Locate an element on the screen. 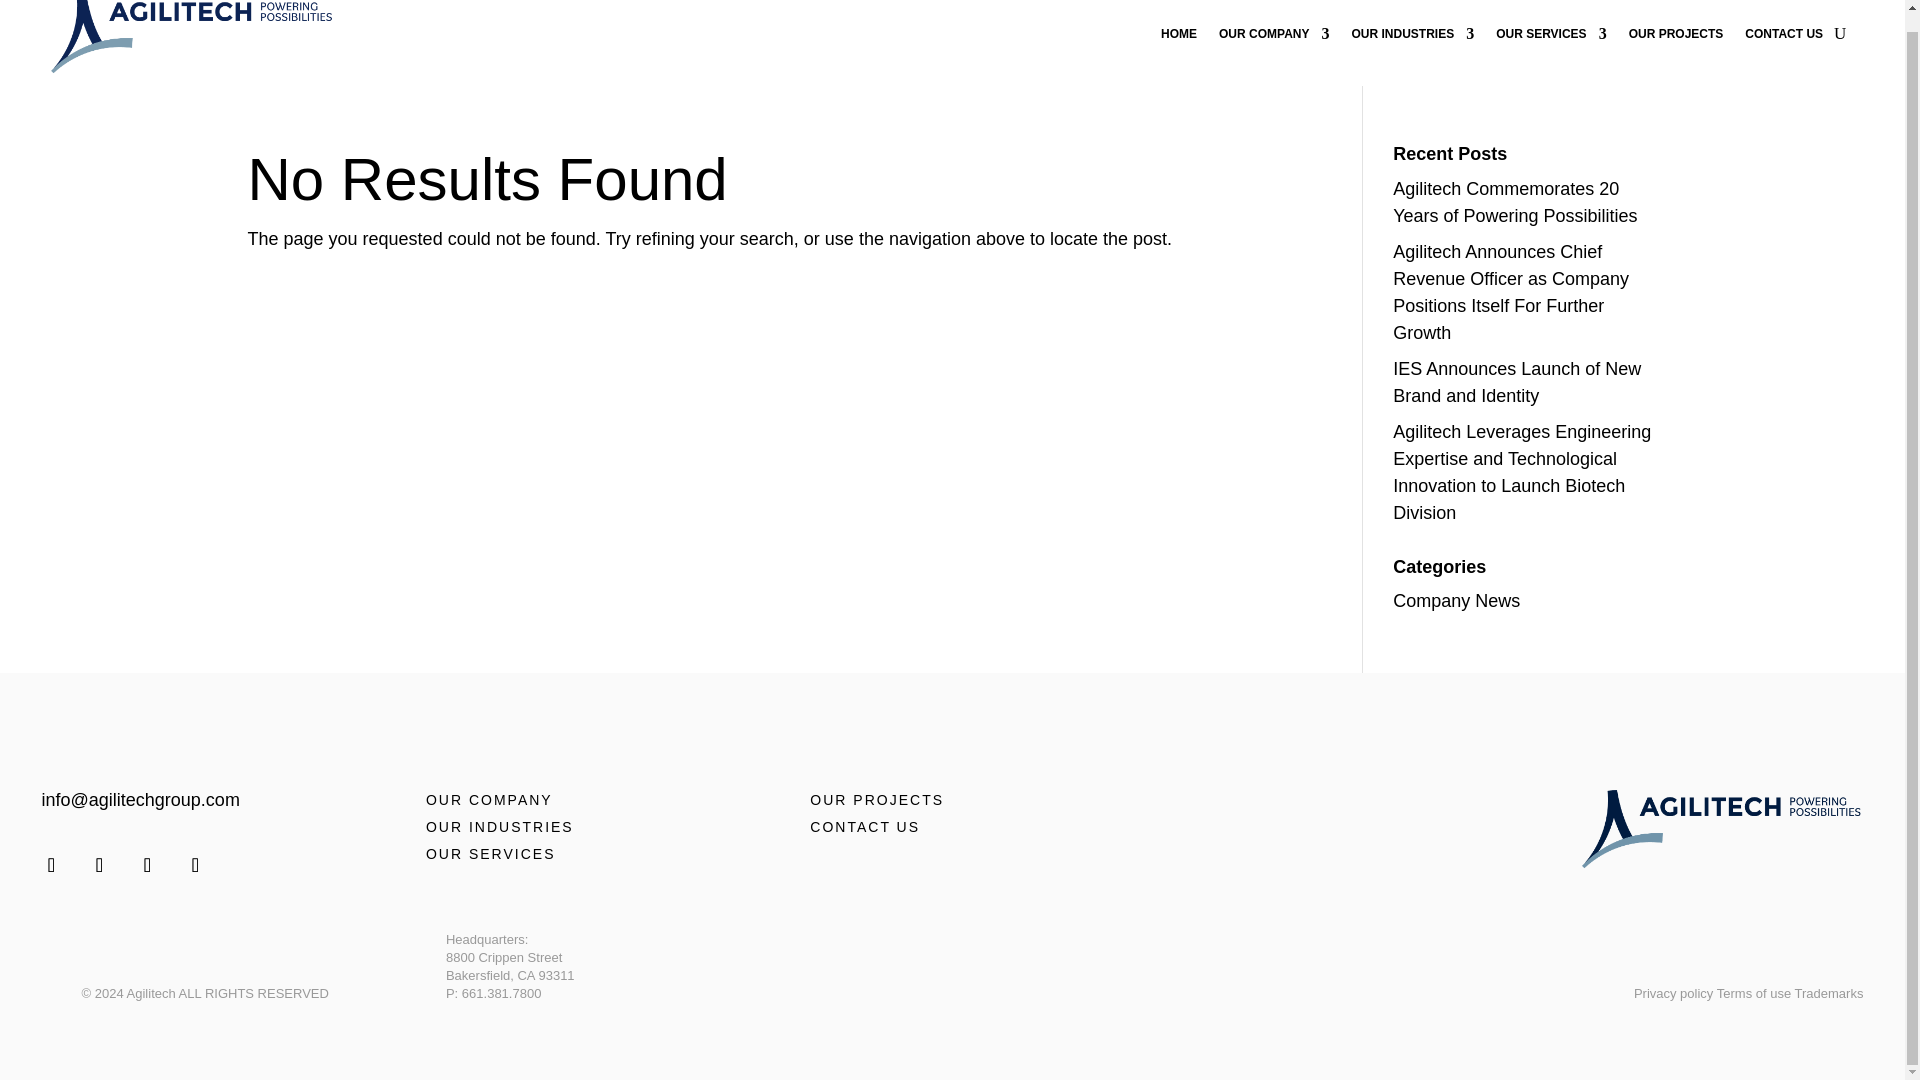 This screenshot has width=1920, height=1080. Follow on Youtube is located at coordinates (196, 864).